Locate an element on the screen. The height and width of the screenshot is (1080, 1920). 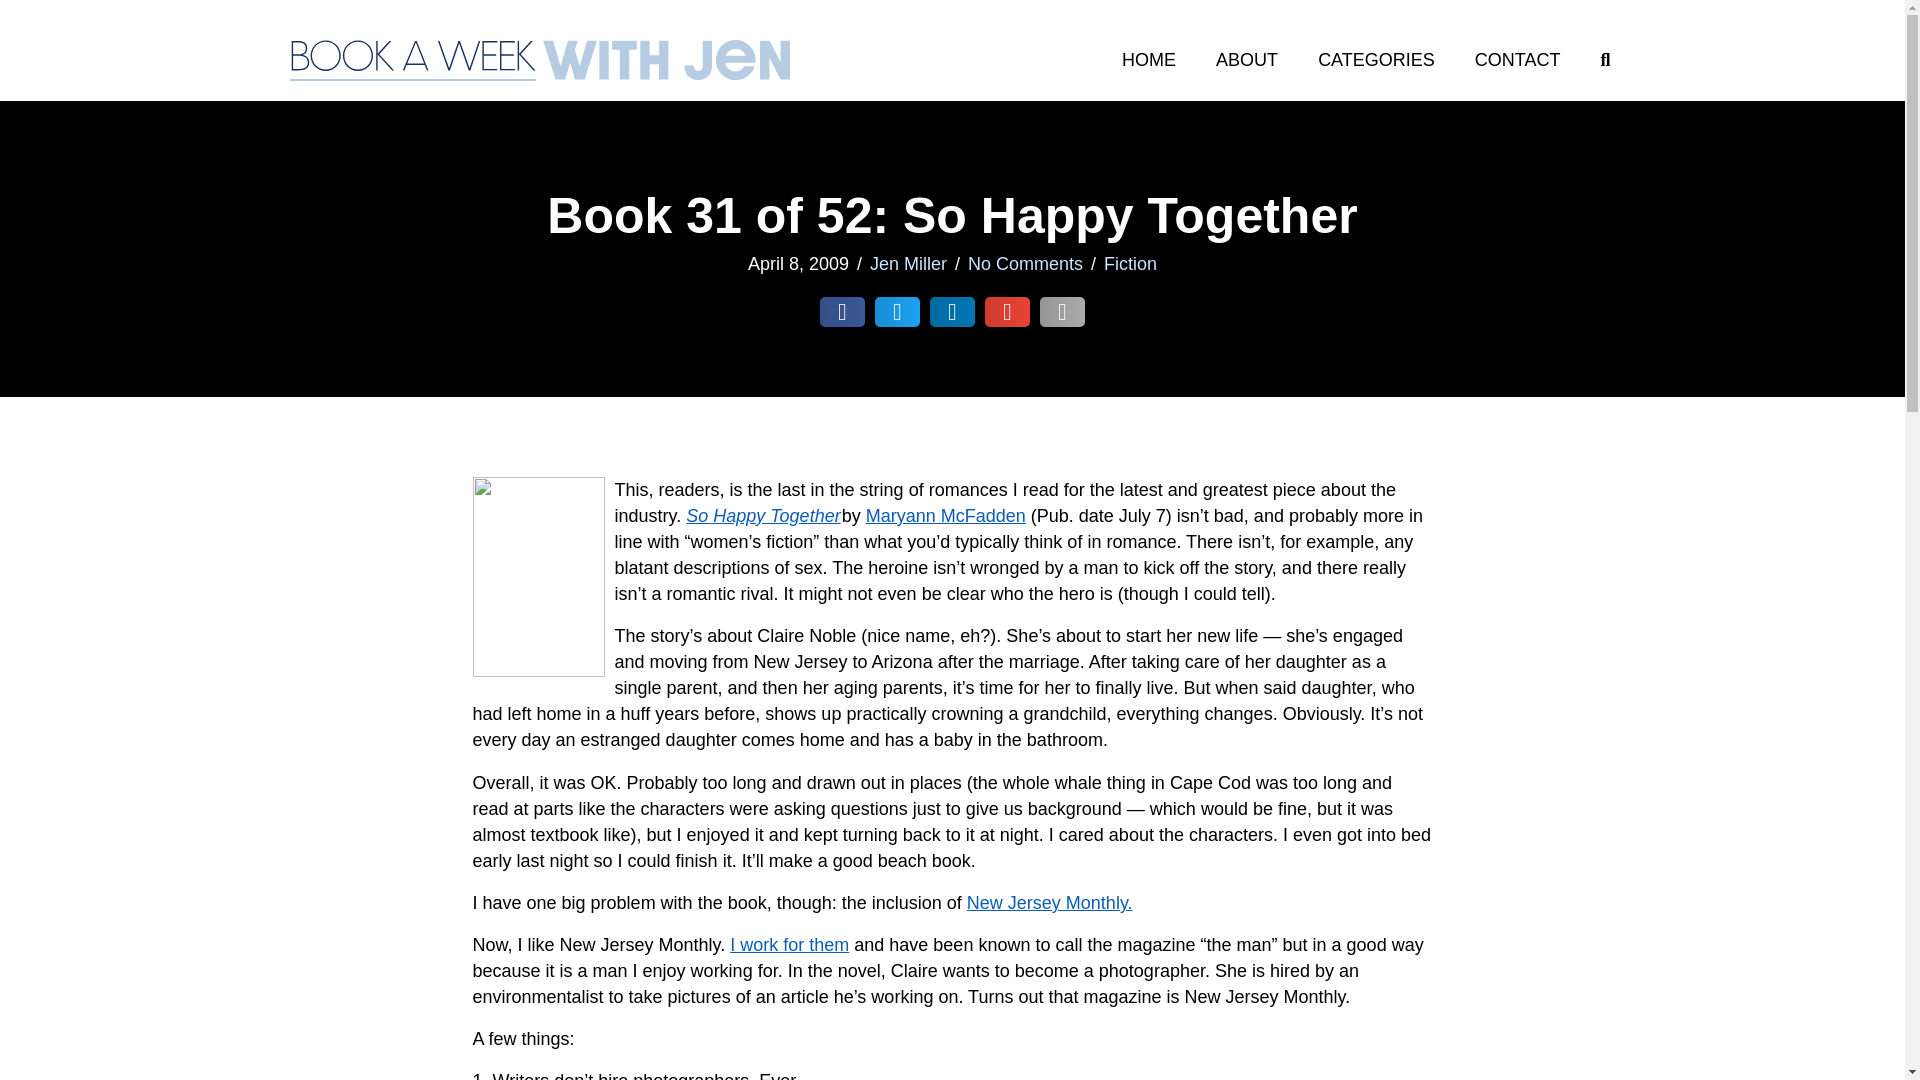
No Comments is located at coordinates (1024, 264).